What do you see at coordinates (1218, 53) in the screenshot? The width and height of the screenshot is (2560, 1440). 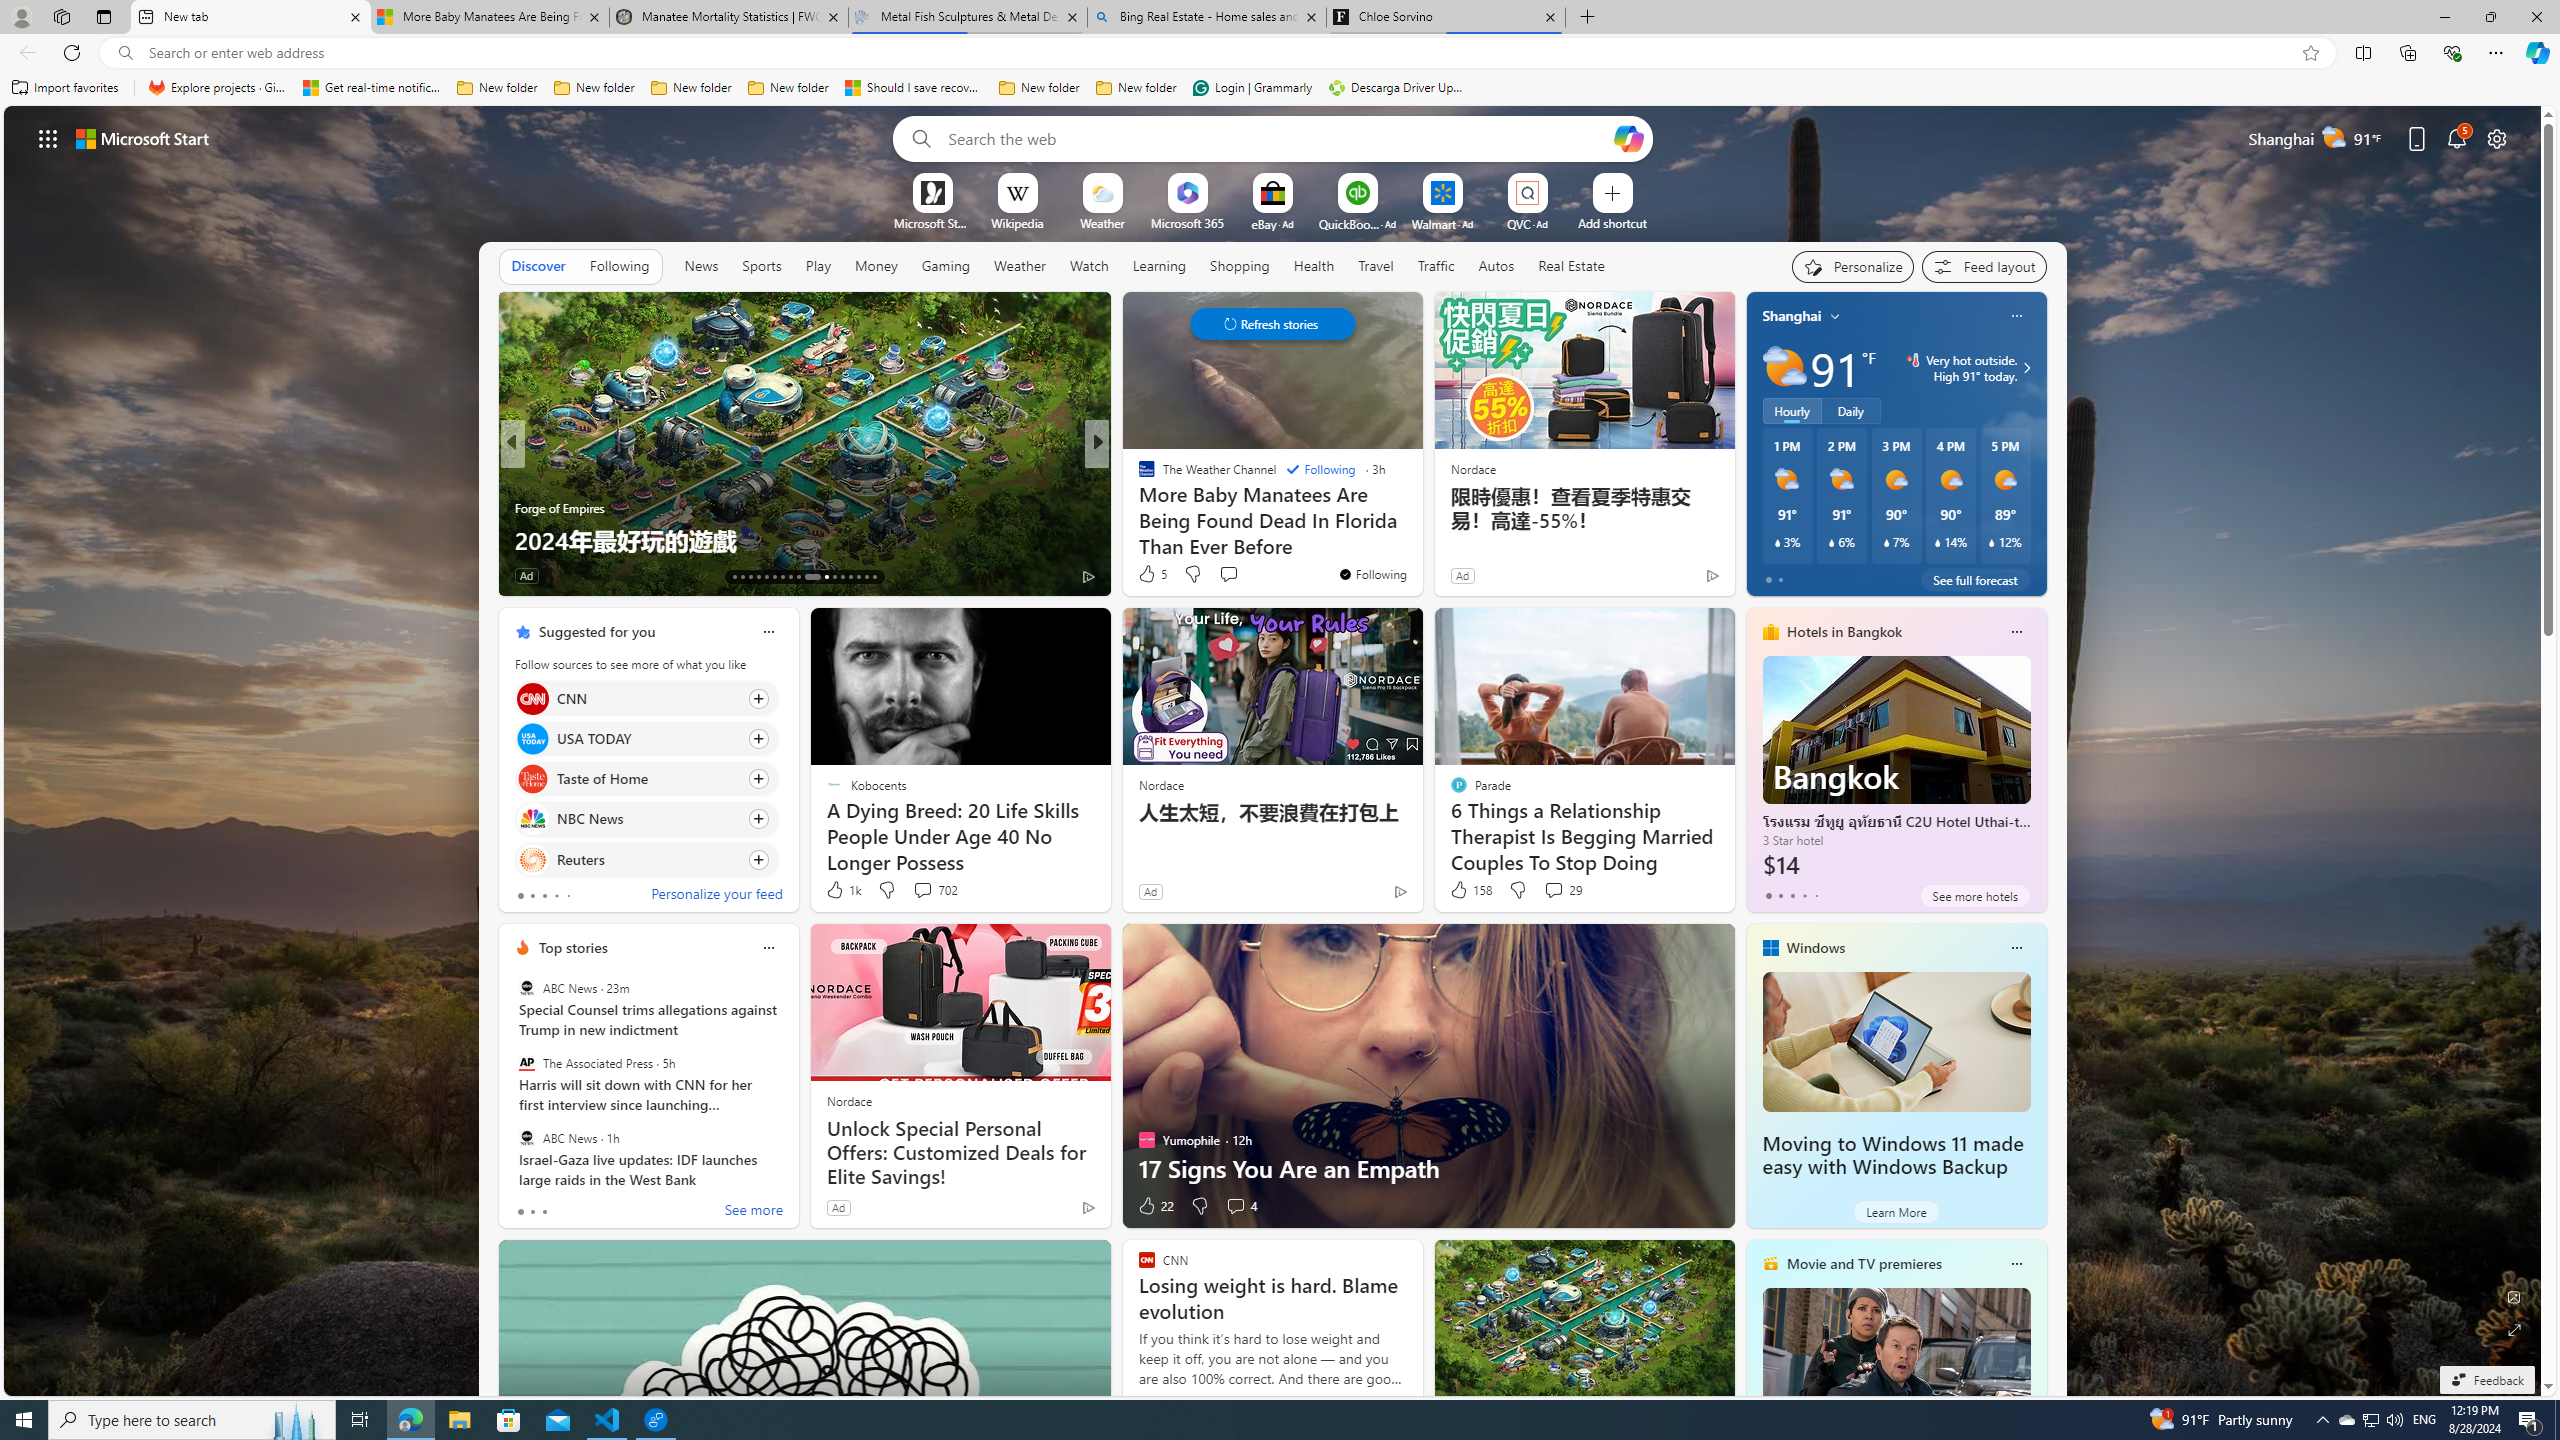 I see `Address and search bar` at bounding box center [1218, 53].